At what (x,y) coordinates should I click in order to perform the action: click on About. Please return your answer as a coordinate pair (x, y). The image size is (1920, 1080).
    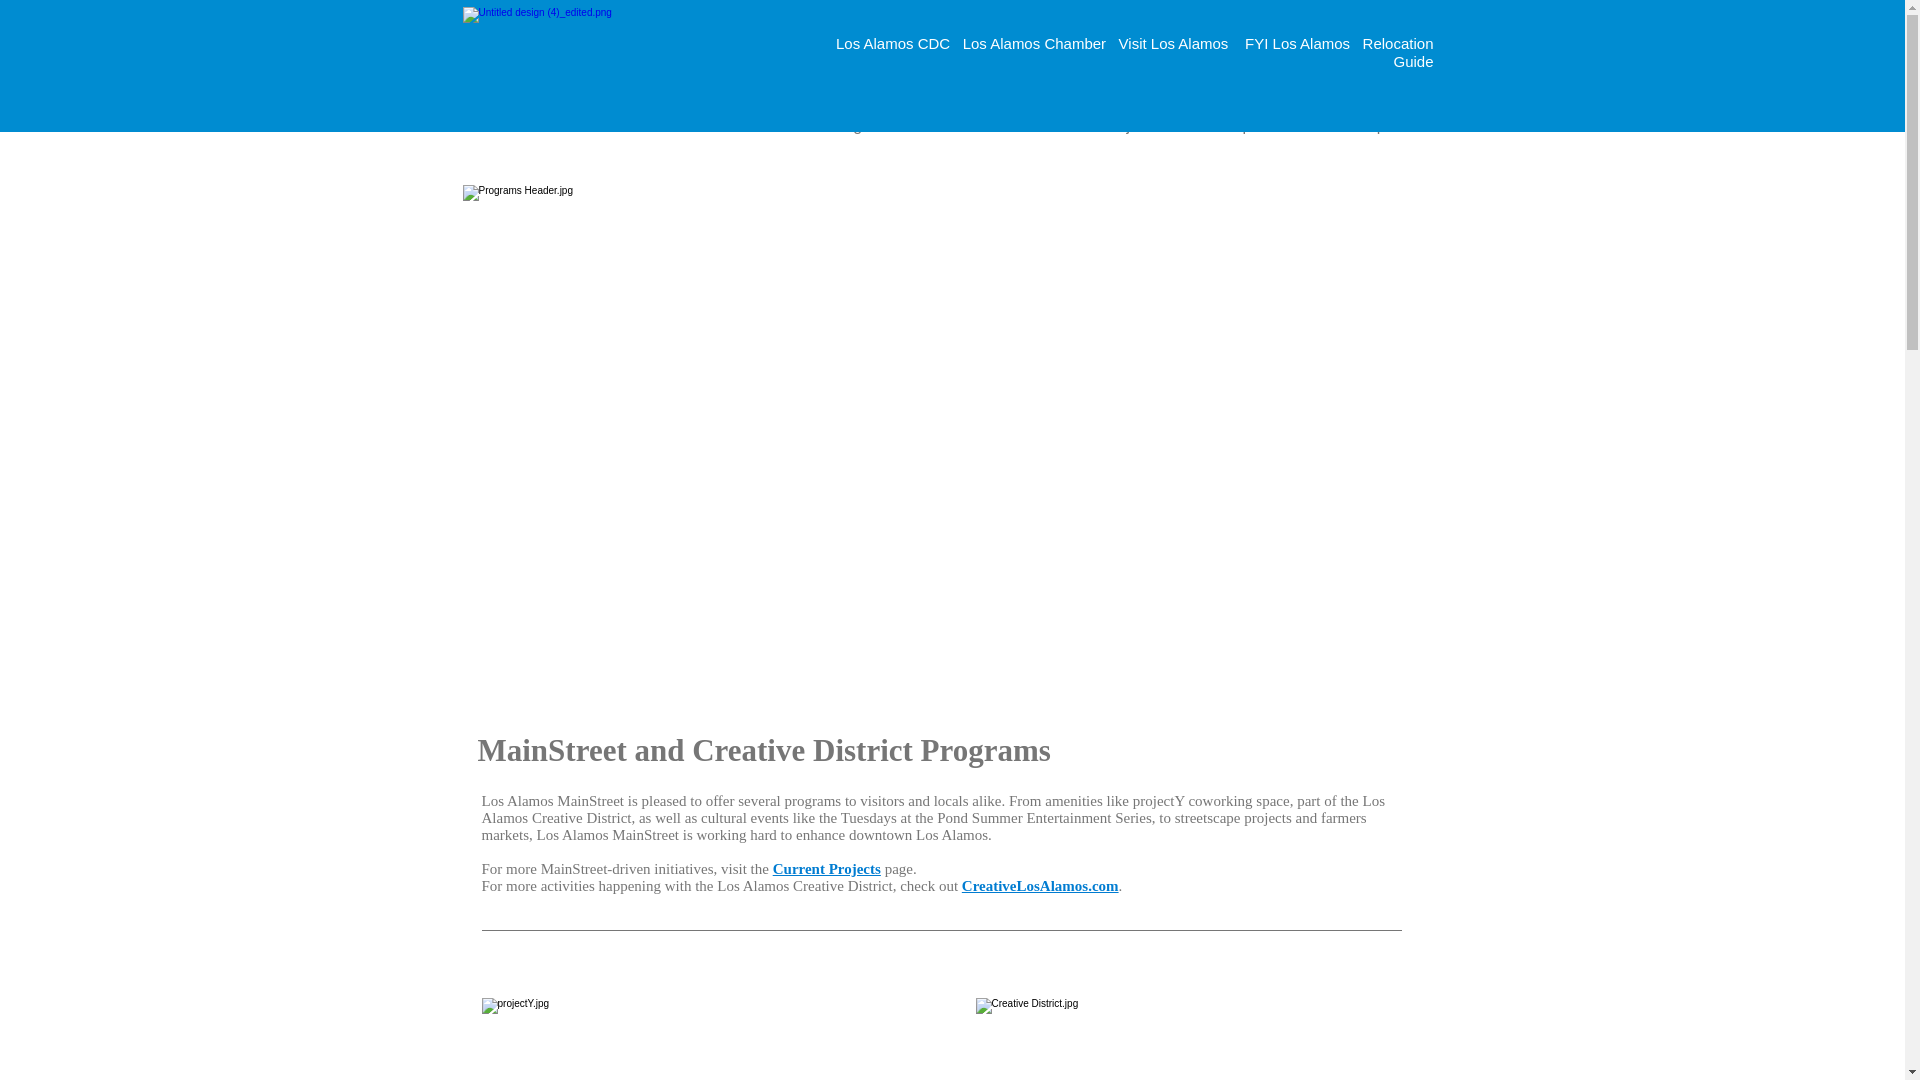
    Looking at the image, I should click on (641, 126).